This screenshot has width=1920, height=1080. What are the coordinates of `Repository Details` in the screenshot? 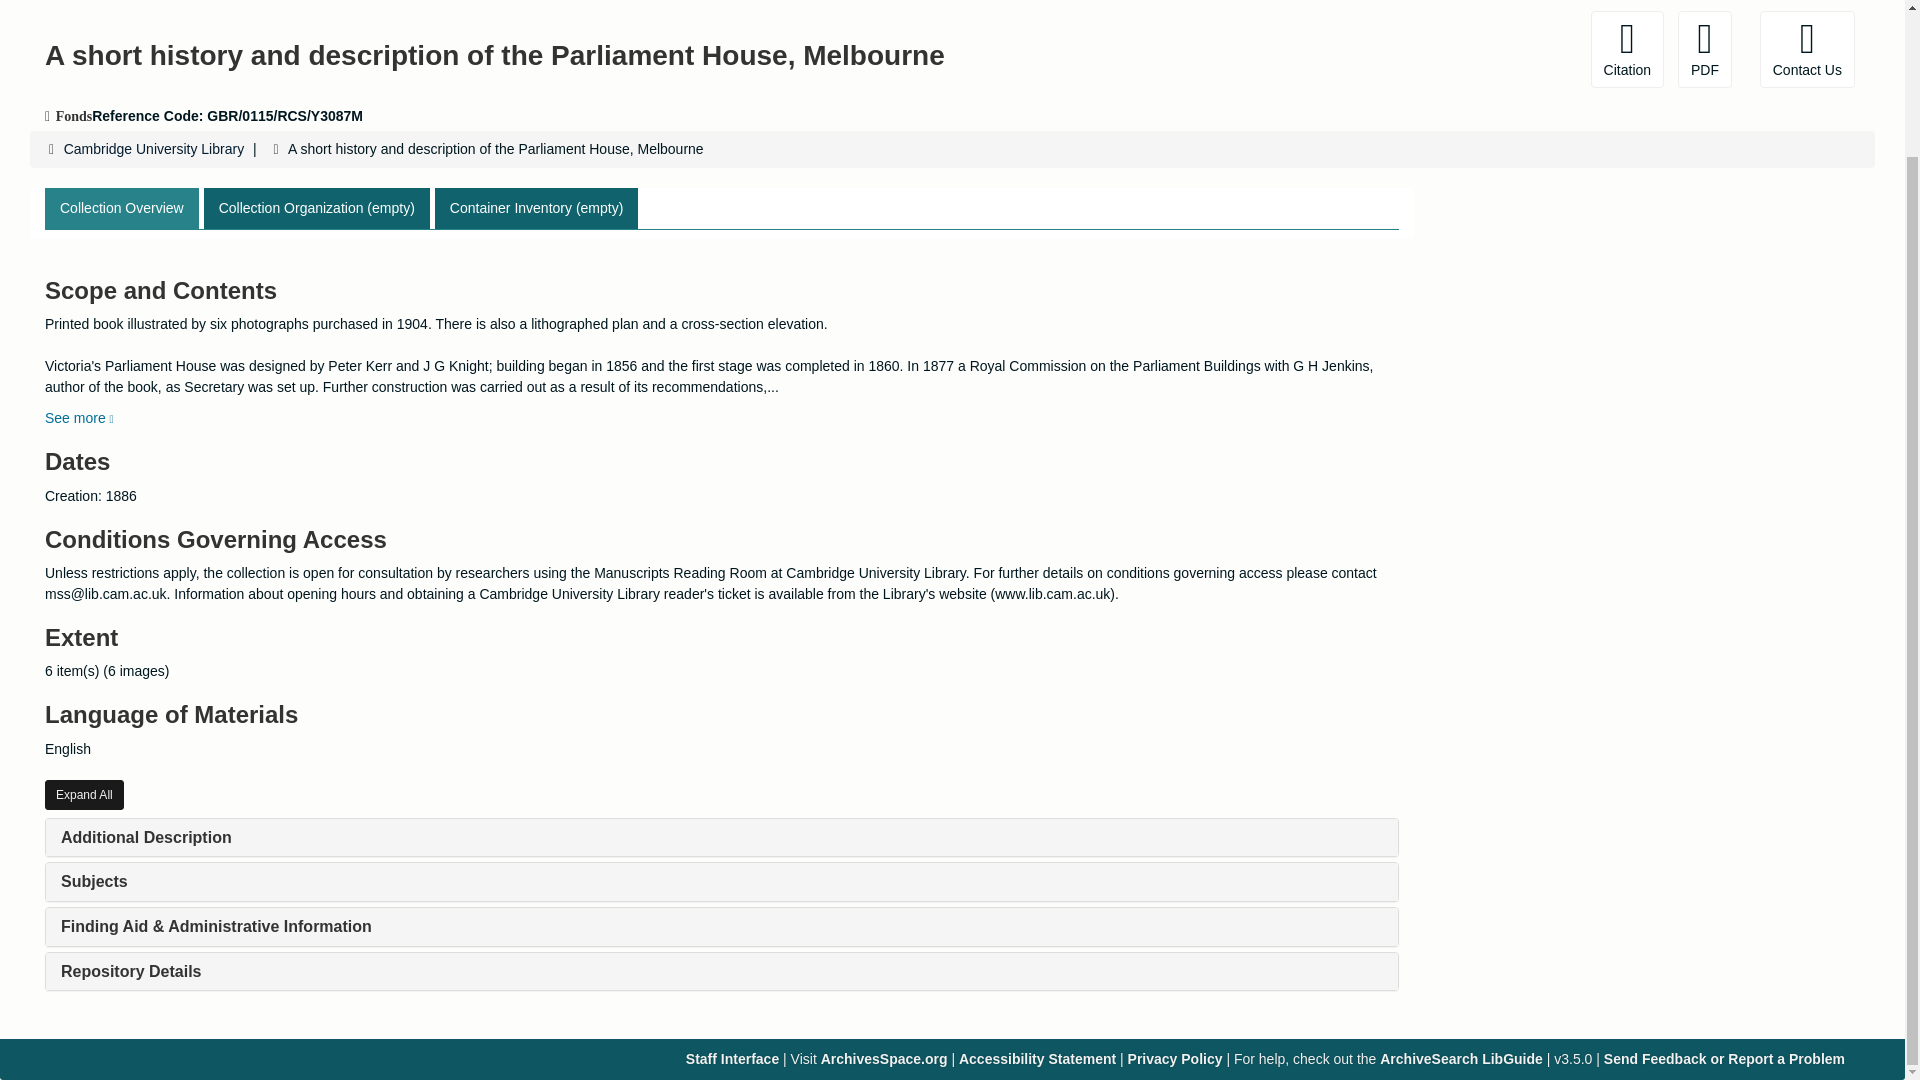 It's located at (131, 971).